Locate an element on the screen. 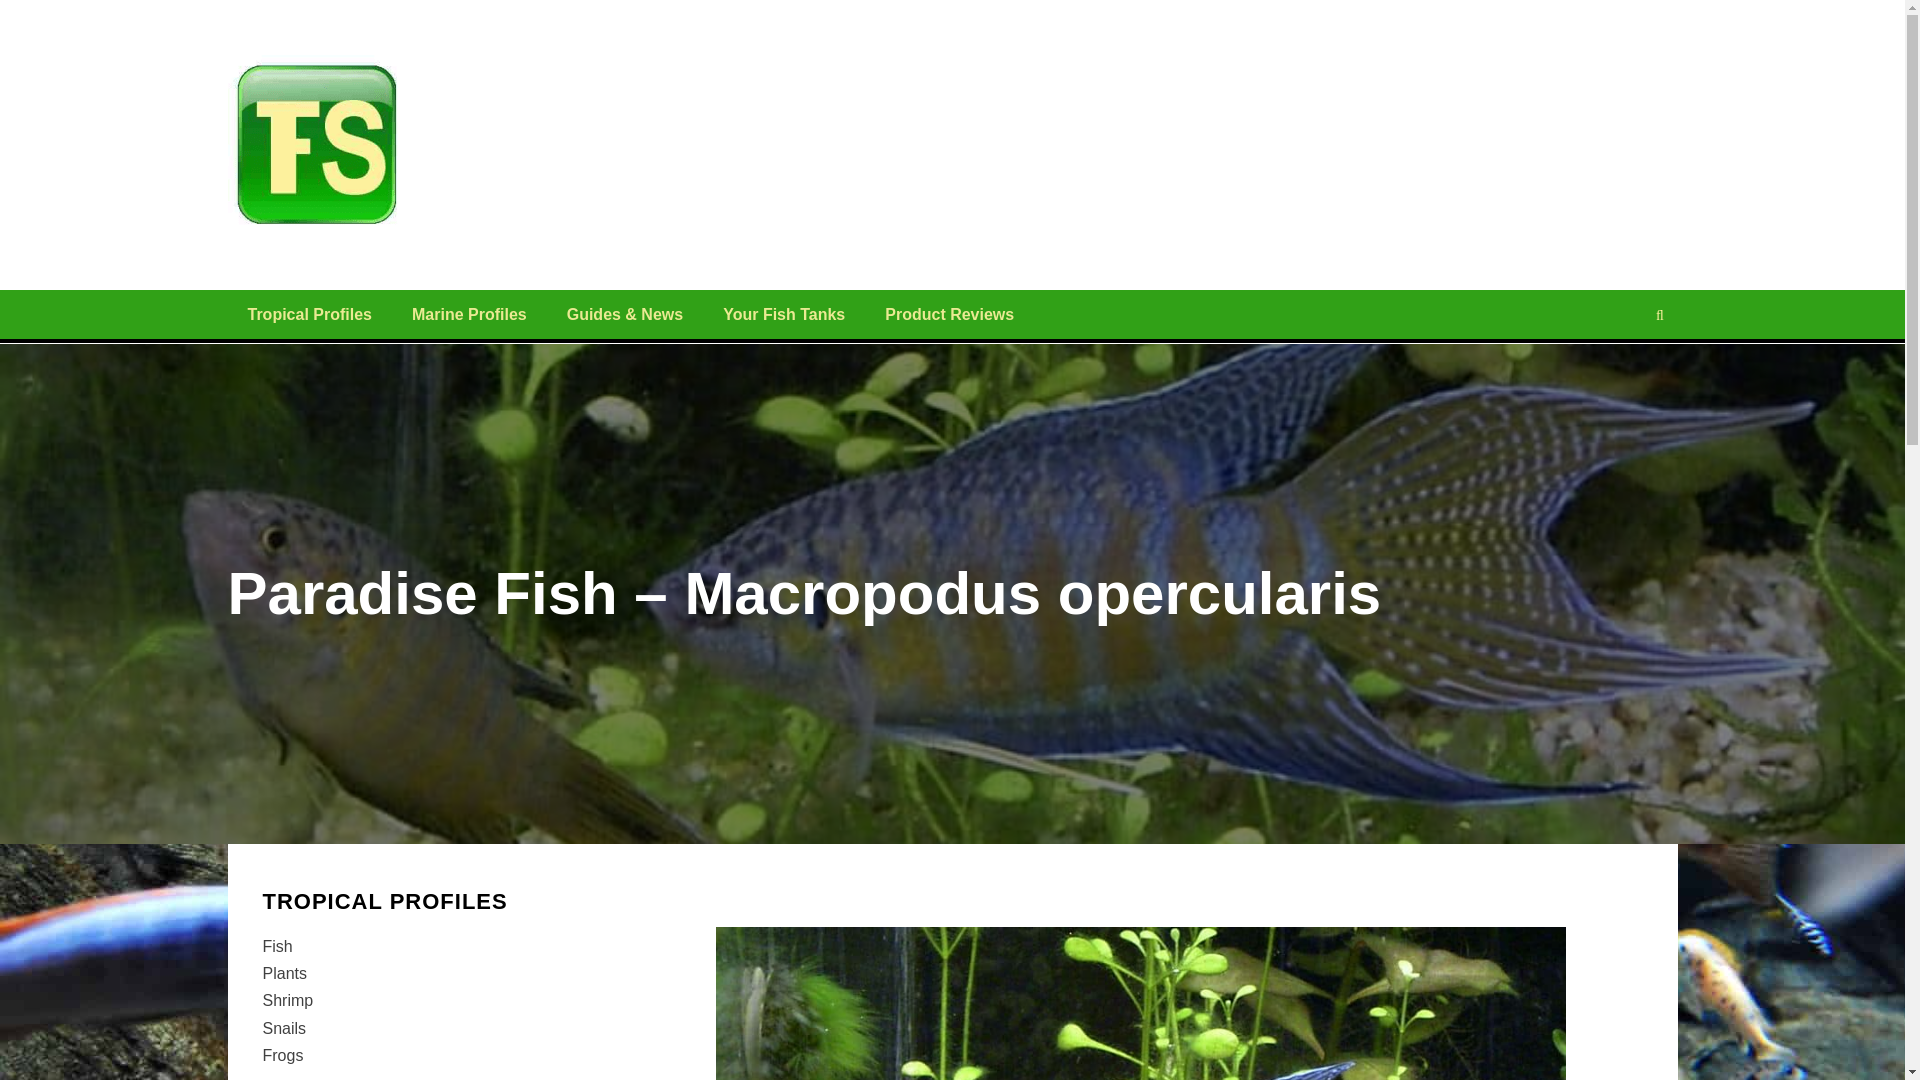  Shrimp is located at coordinates (286, 1000).